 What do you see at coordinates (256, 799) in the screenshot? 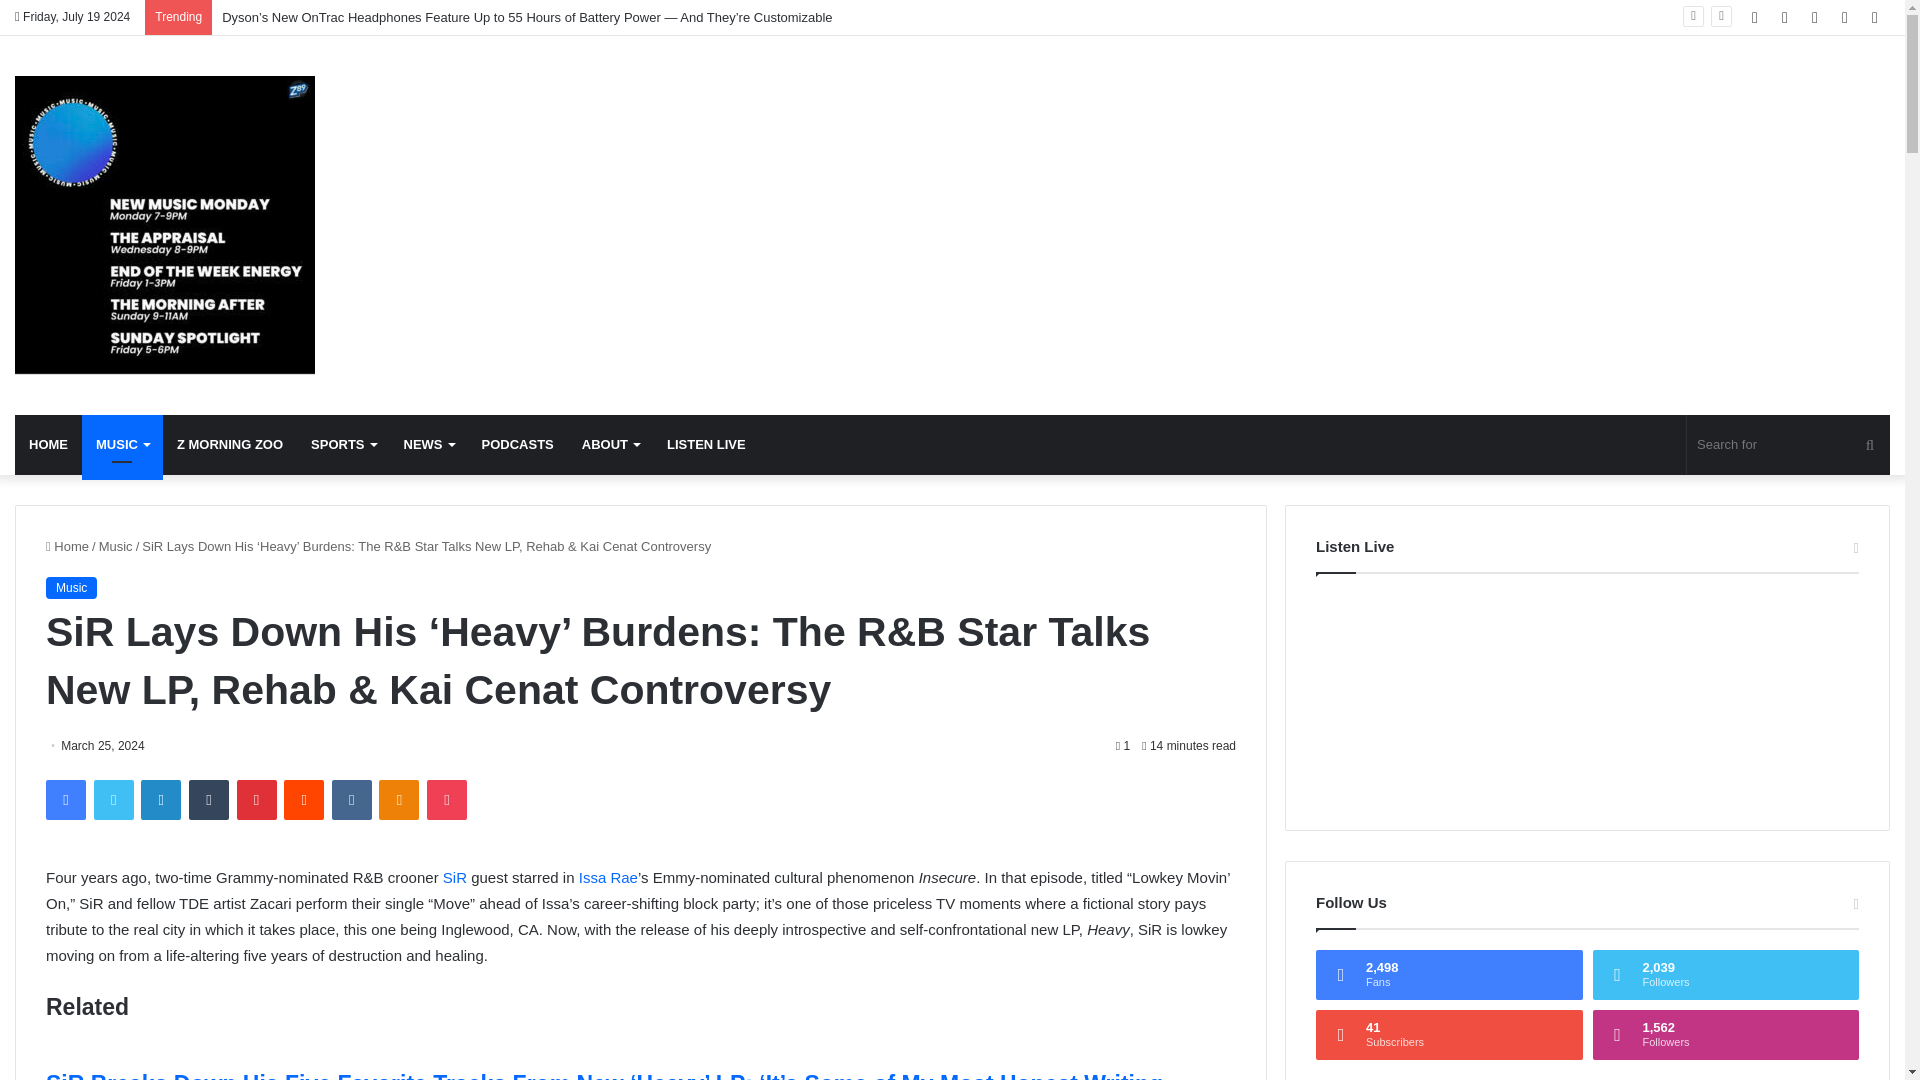
I see `Pinterest` at bounding box center [256, 799].